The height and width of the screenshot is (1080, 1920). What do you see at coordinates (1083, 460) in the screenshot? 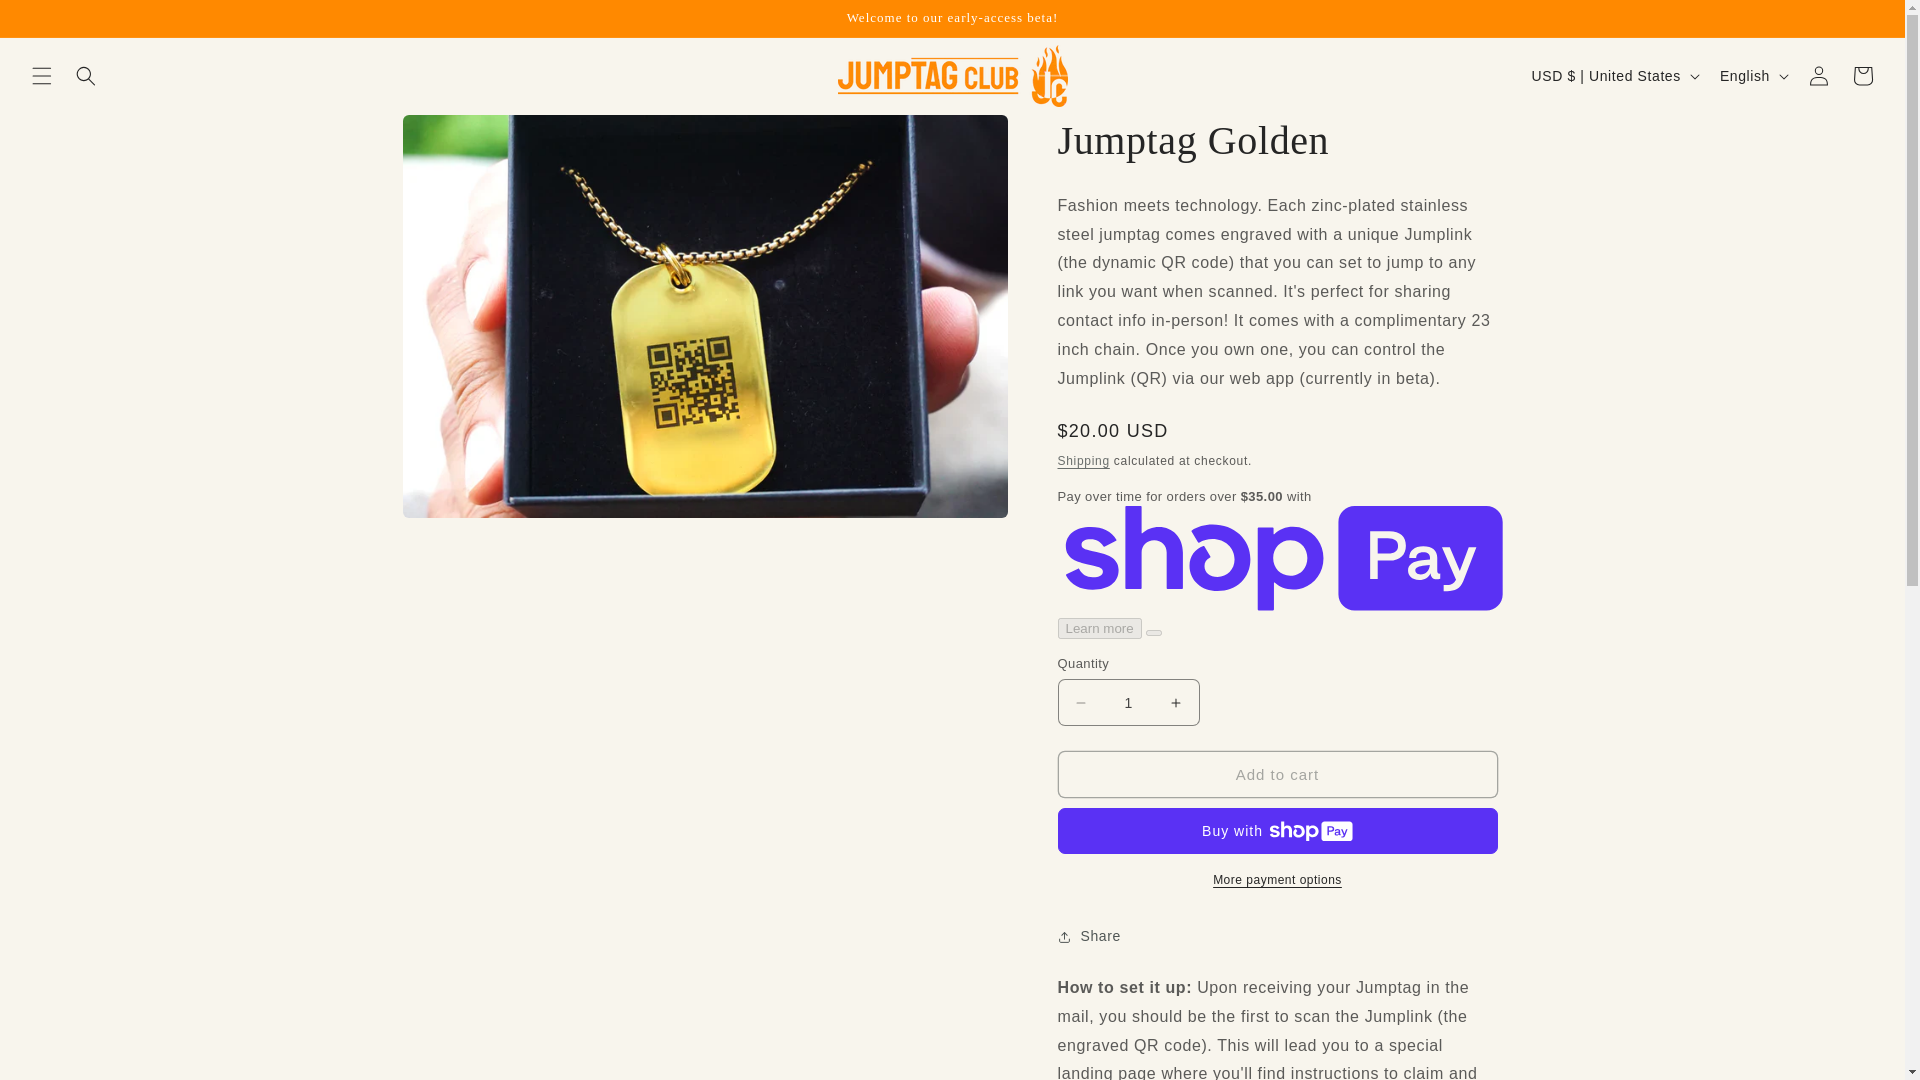
I see `Shipping` at bounding box center [1083, 460].